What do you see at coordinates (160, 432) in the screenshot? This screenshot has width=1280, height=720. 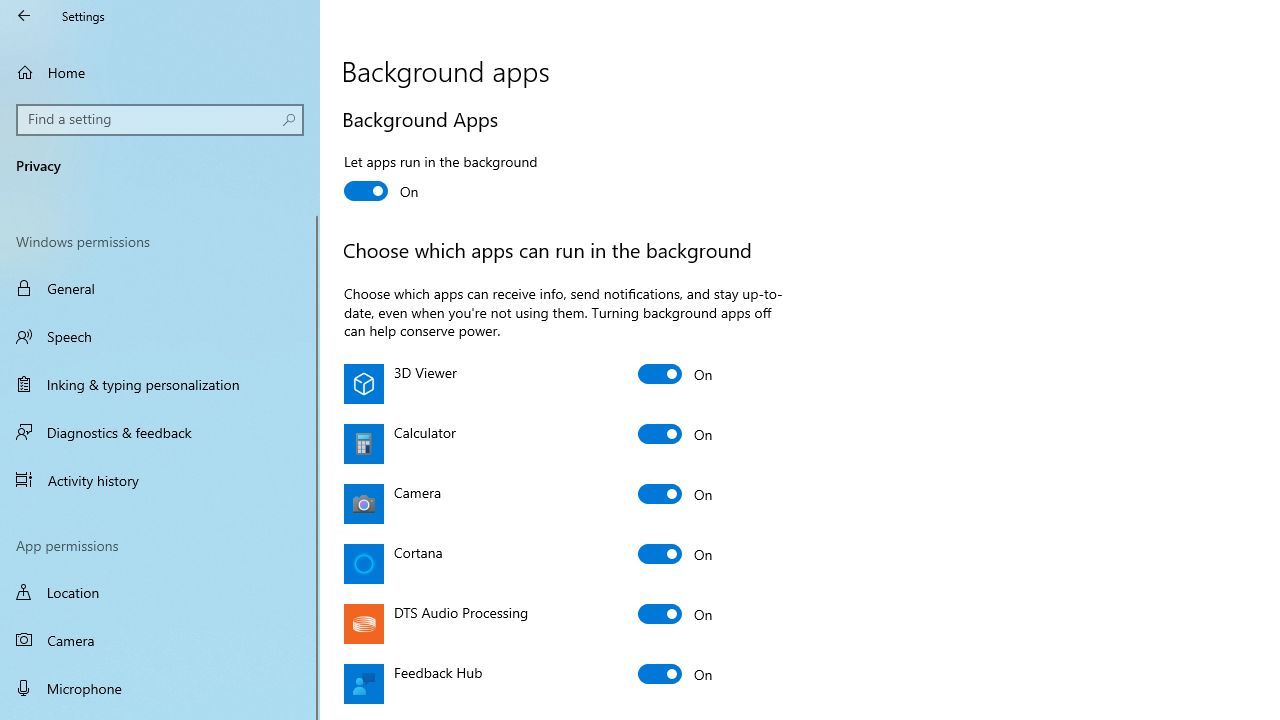 I see `Diagnostics & feedback` at bounding box center [160, 432].